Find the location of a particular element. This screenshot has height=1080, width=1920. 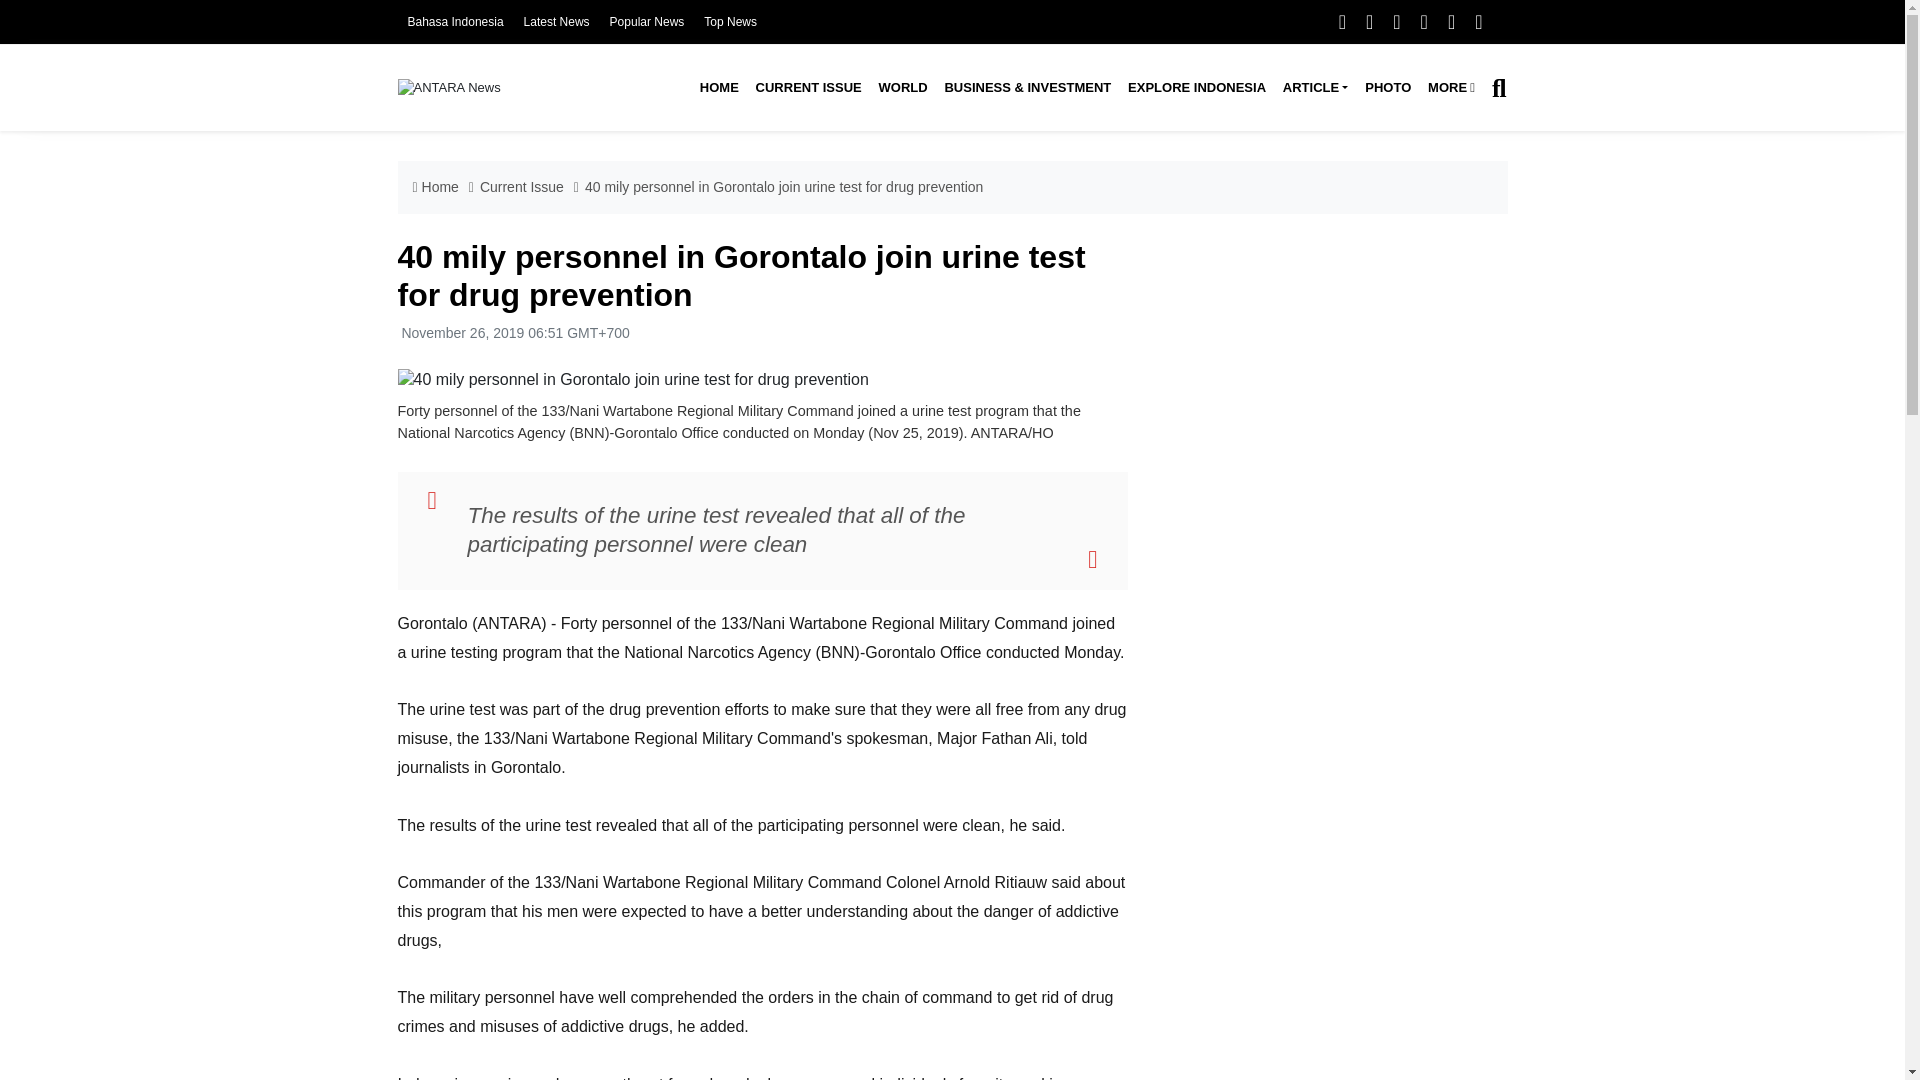

HOME is located at coordinates (718, 88).